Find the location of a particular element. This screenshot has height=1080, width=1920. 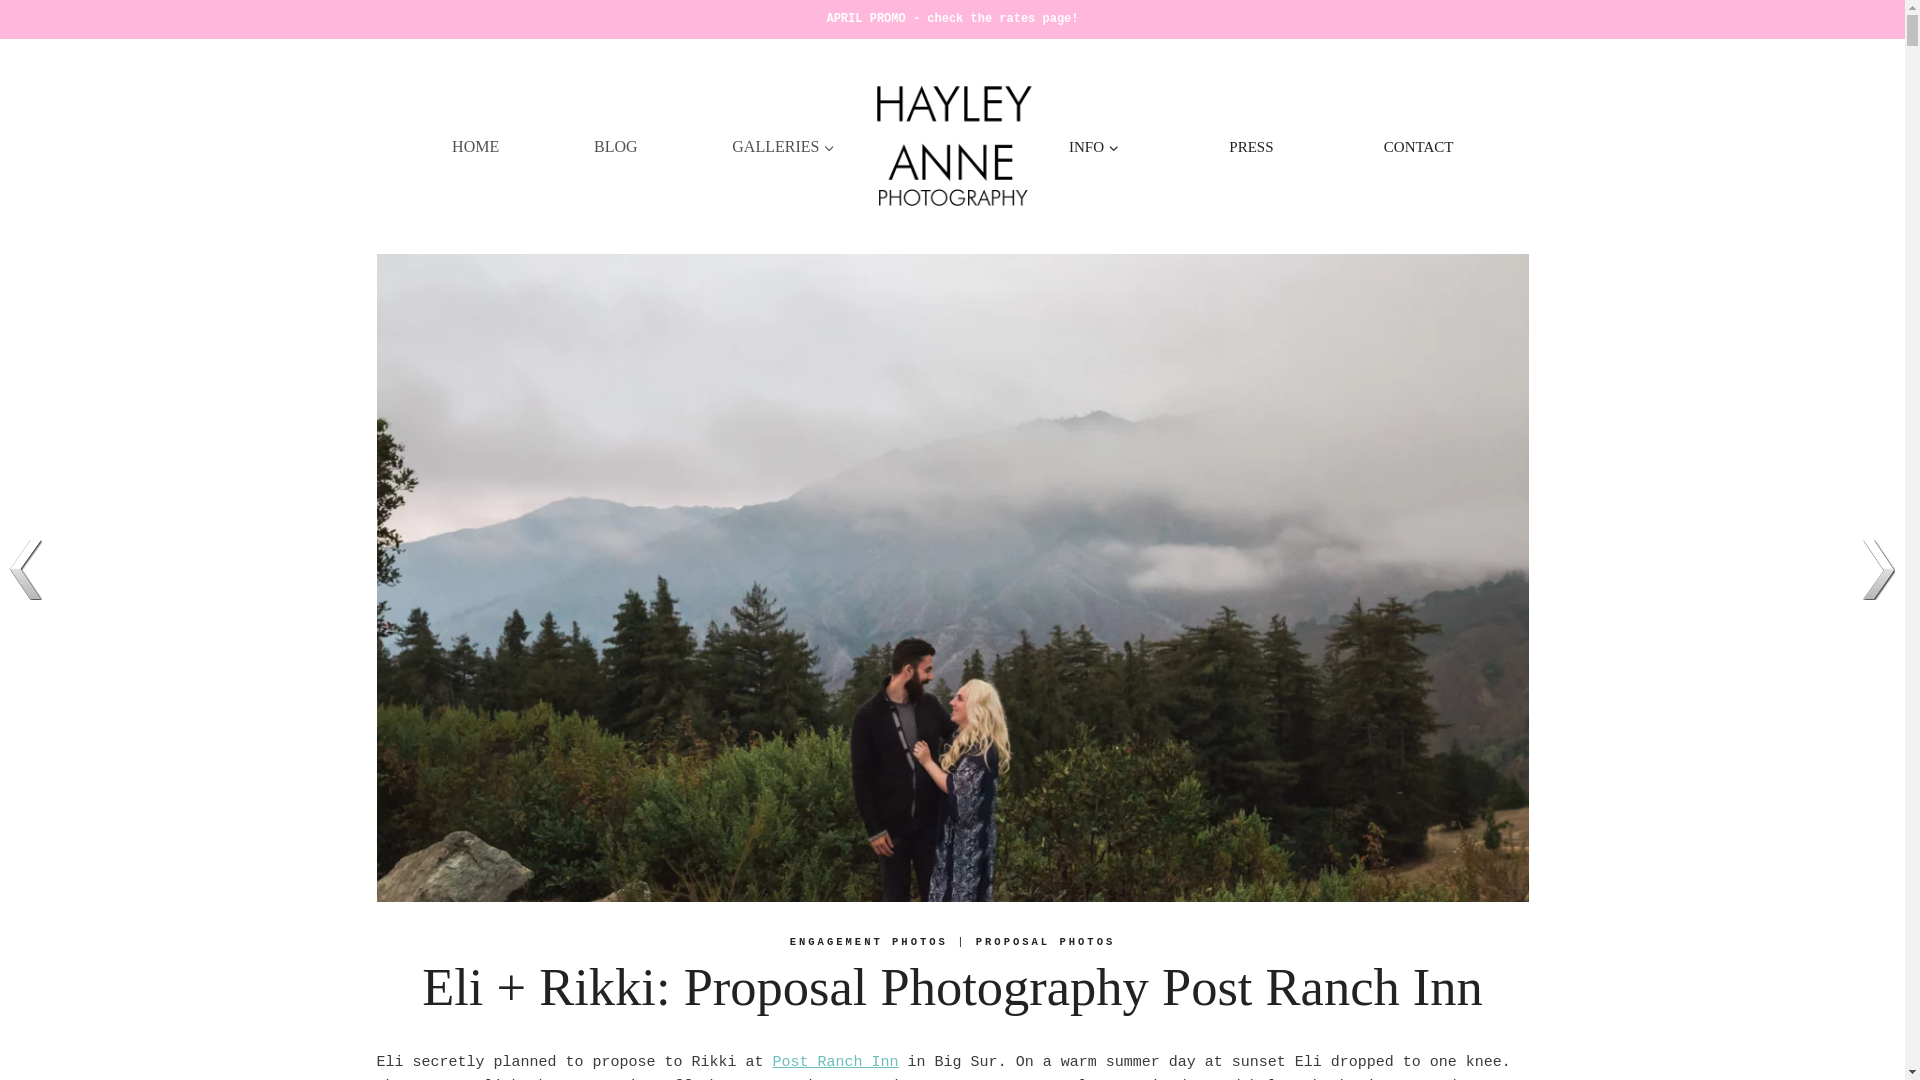

ENGAGEMENT PHOTOS is located at coordinates (868, 942).